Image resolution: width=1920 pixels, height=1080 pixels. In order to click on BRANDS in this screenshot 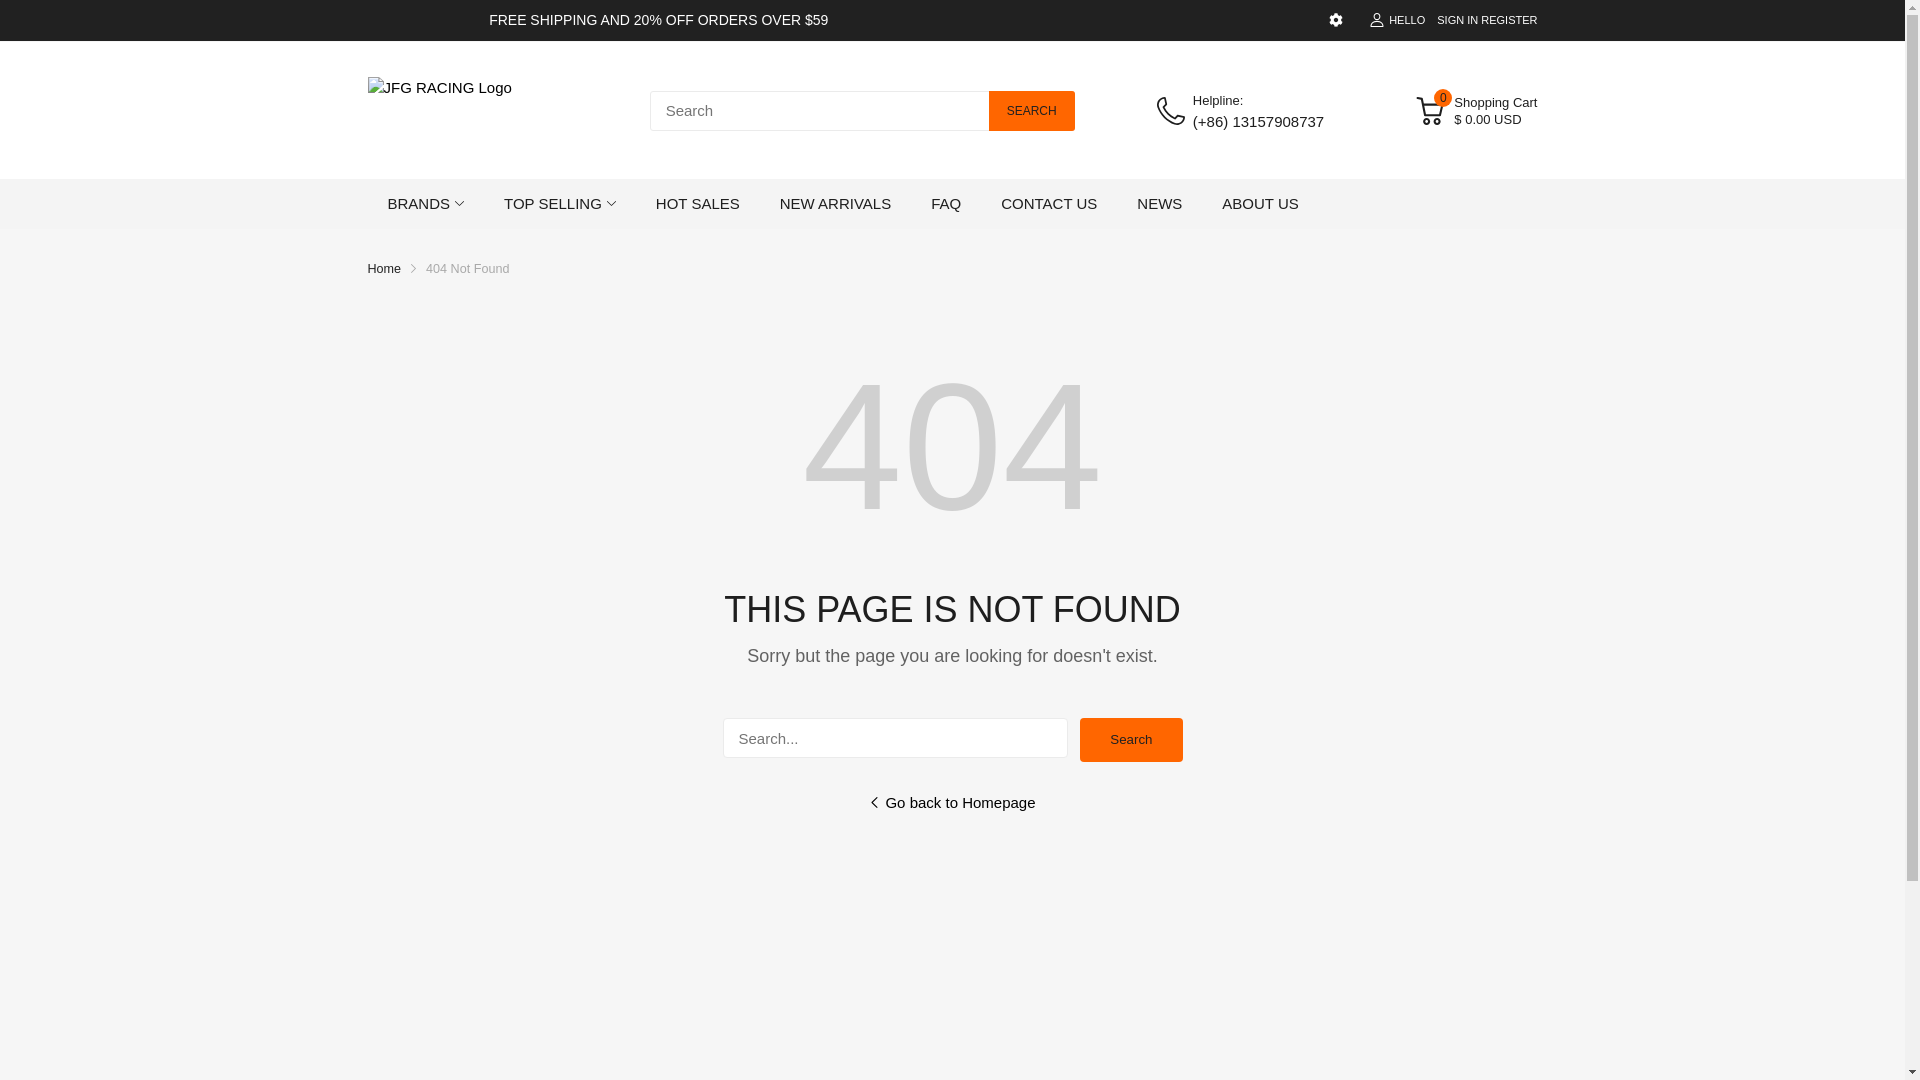, I will do `click(419, 204)`.